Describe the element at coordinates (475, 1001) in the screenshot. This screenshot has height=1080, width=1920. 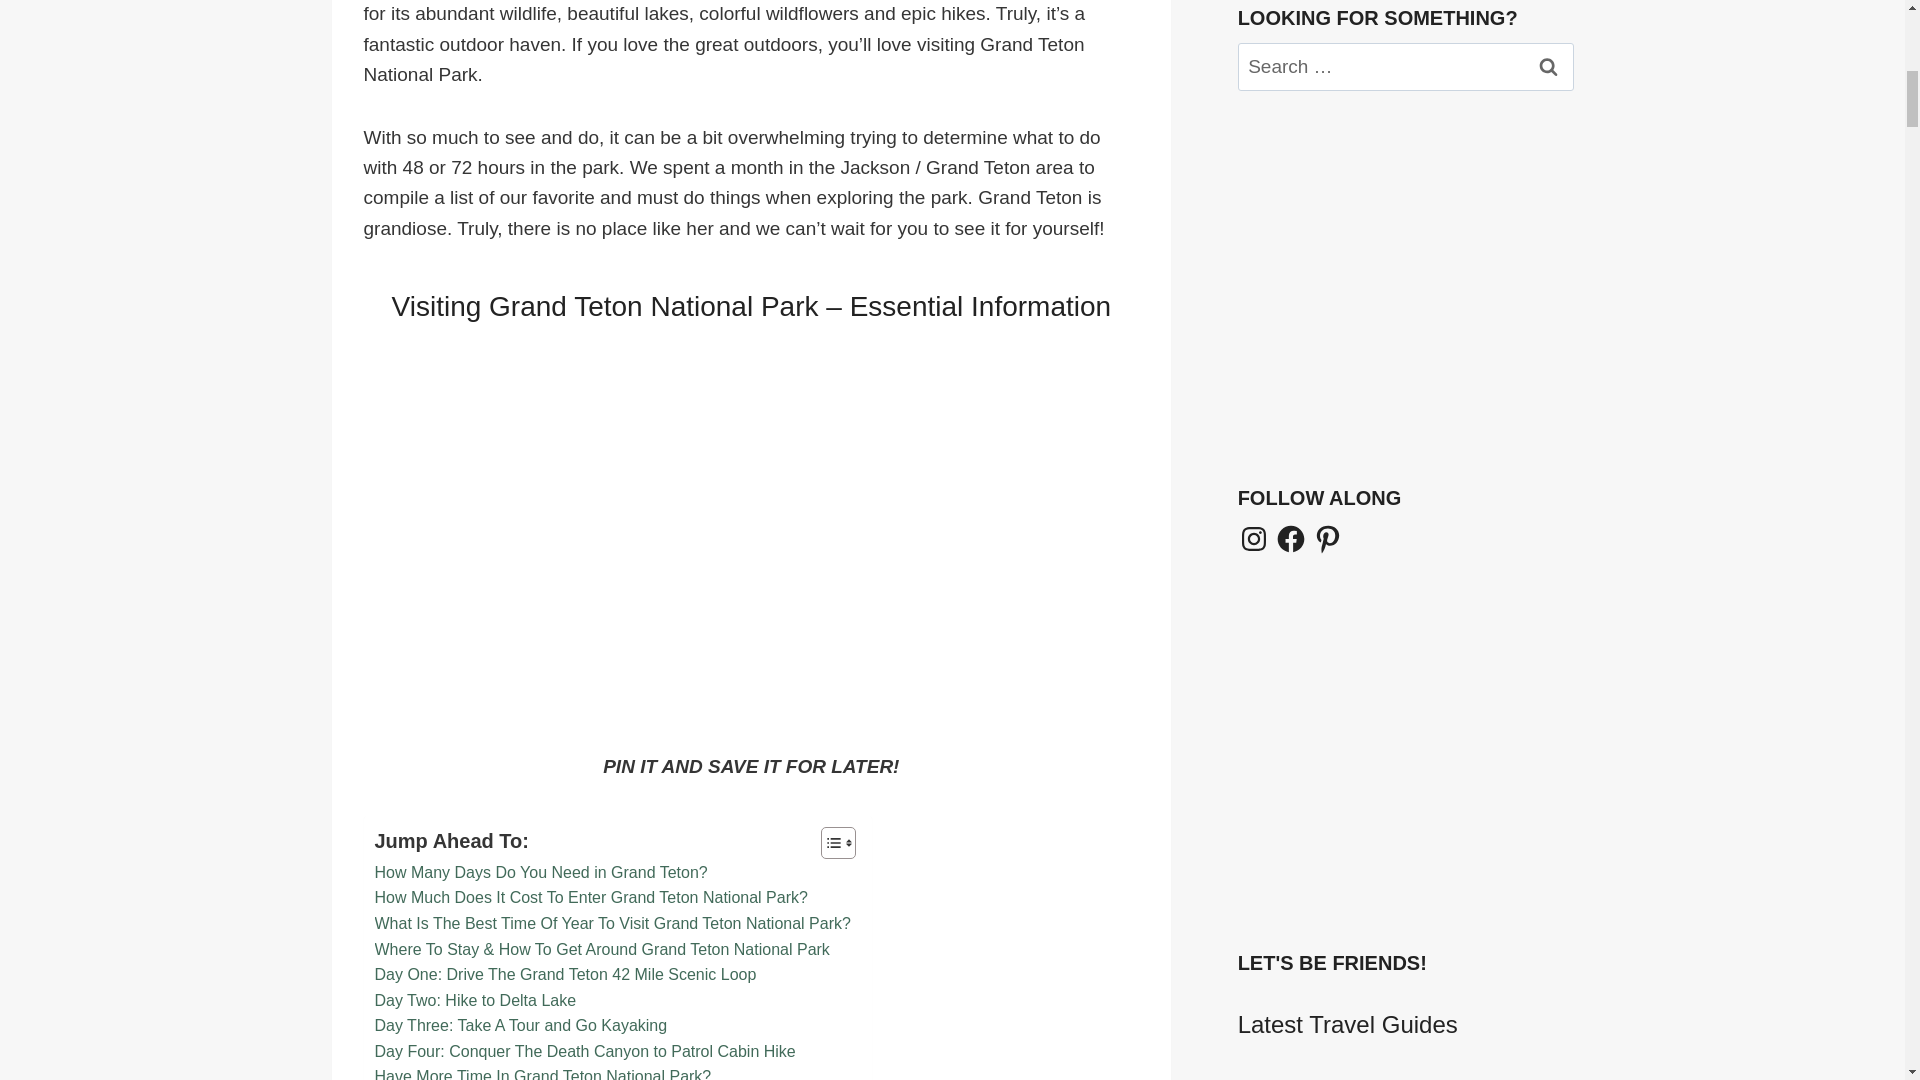
I see `Day Two: Hike to Delta Lake` at that location.